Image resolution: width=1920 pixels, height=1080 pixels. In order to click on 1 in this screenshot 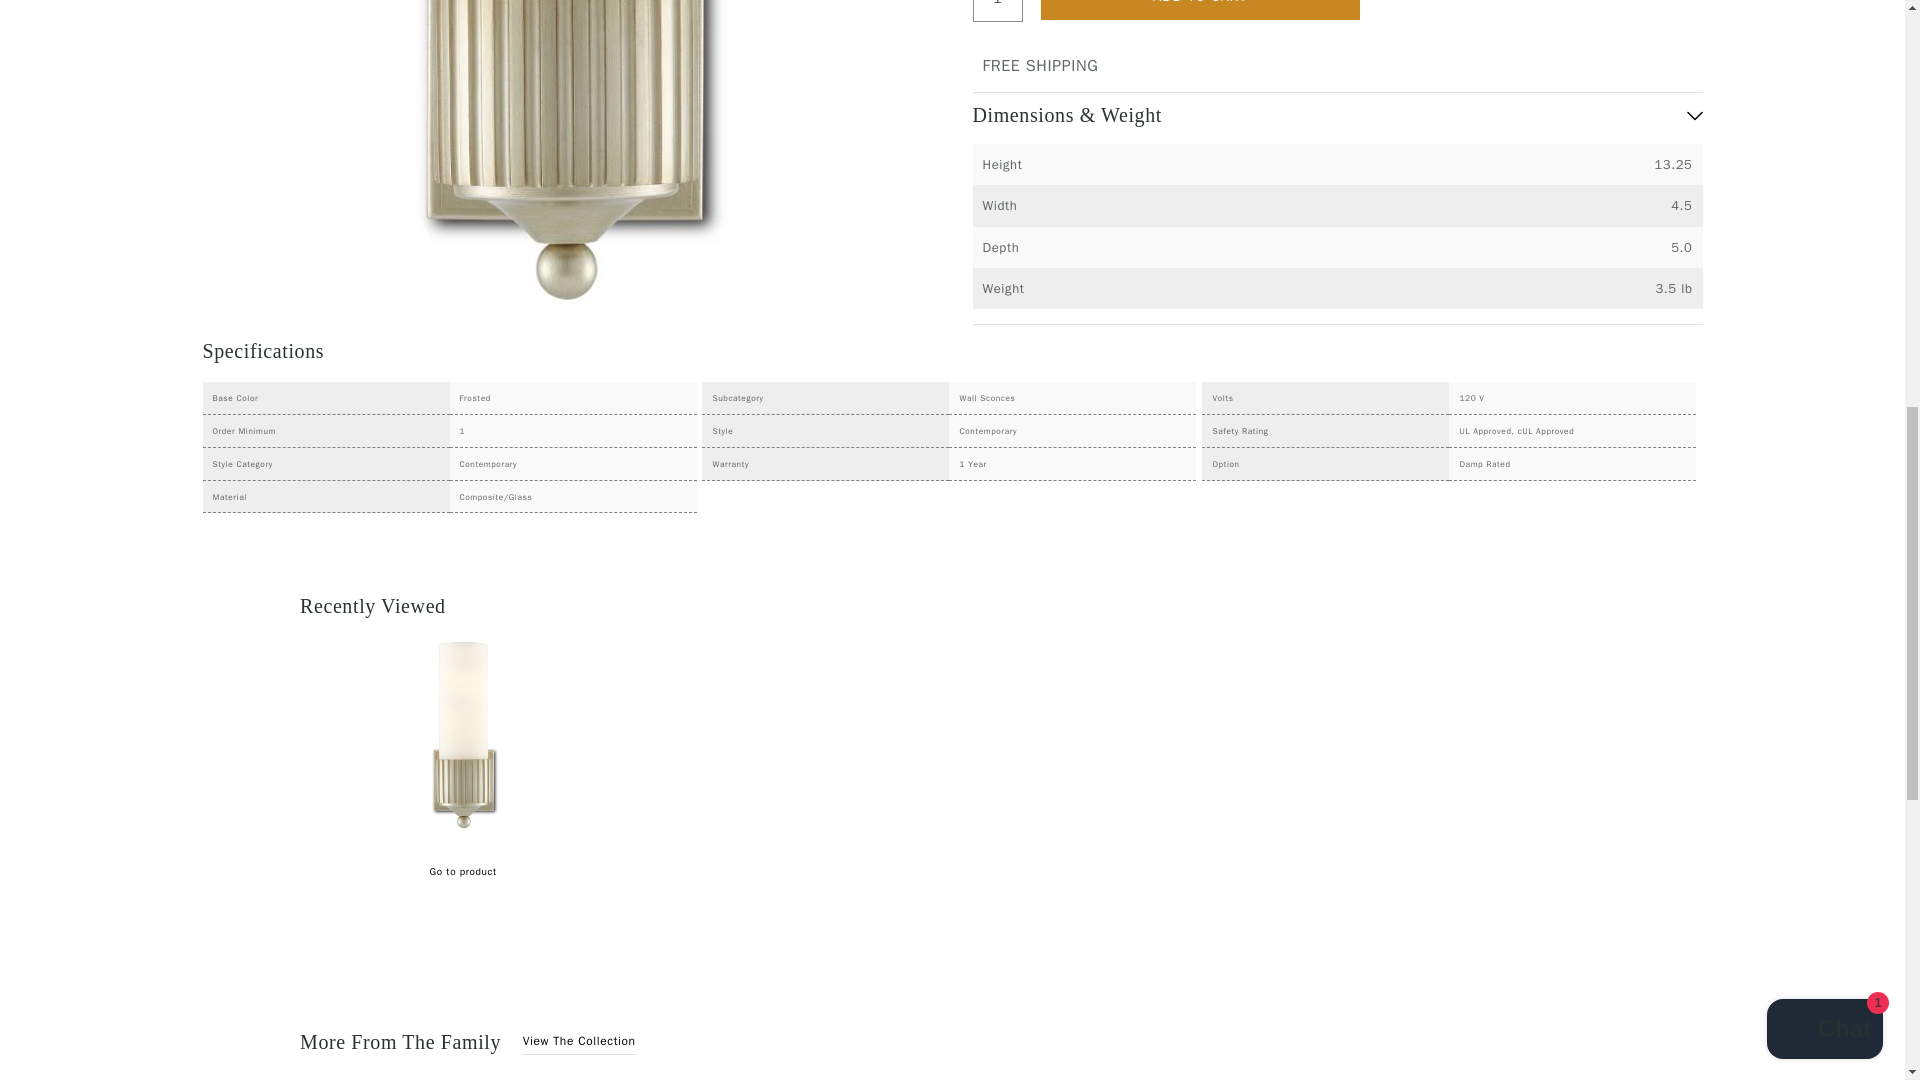, I will do `click(996, 3)`.